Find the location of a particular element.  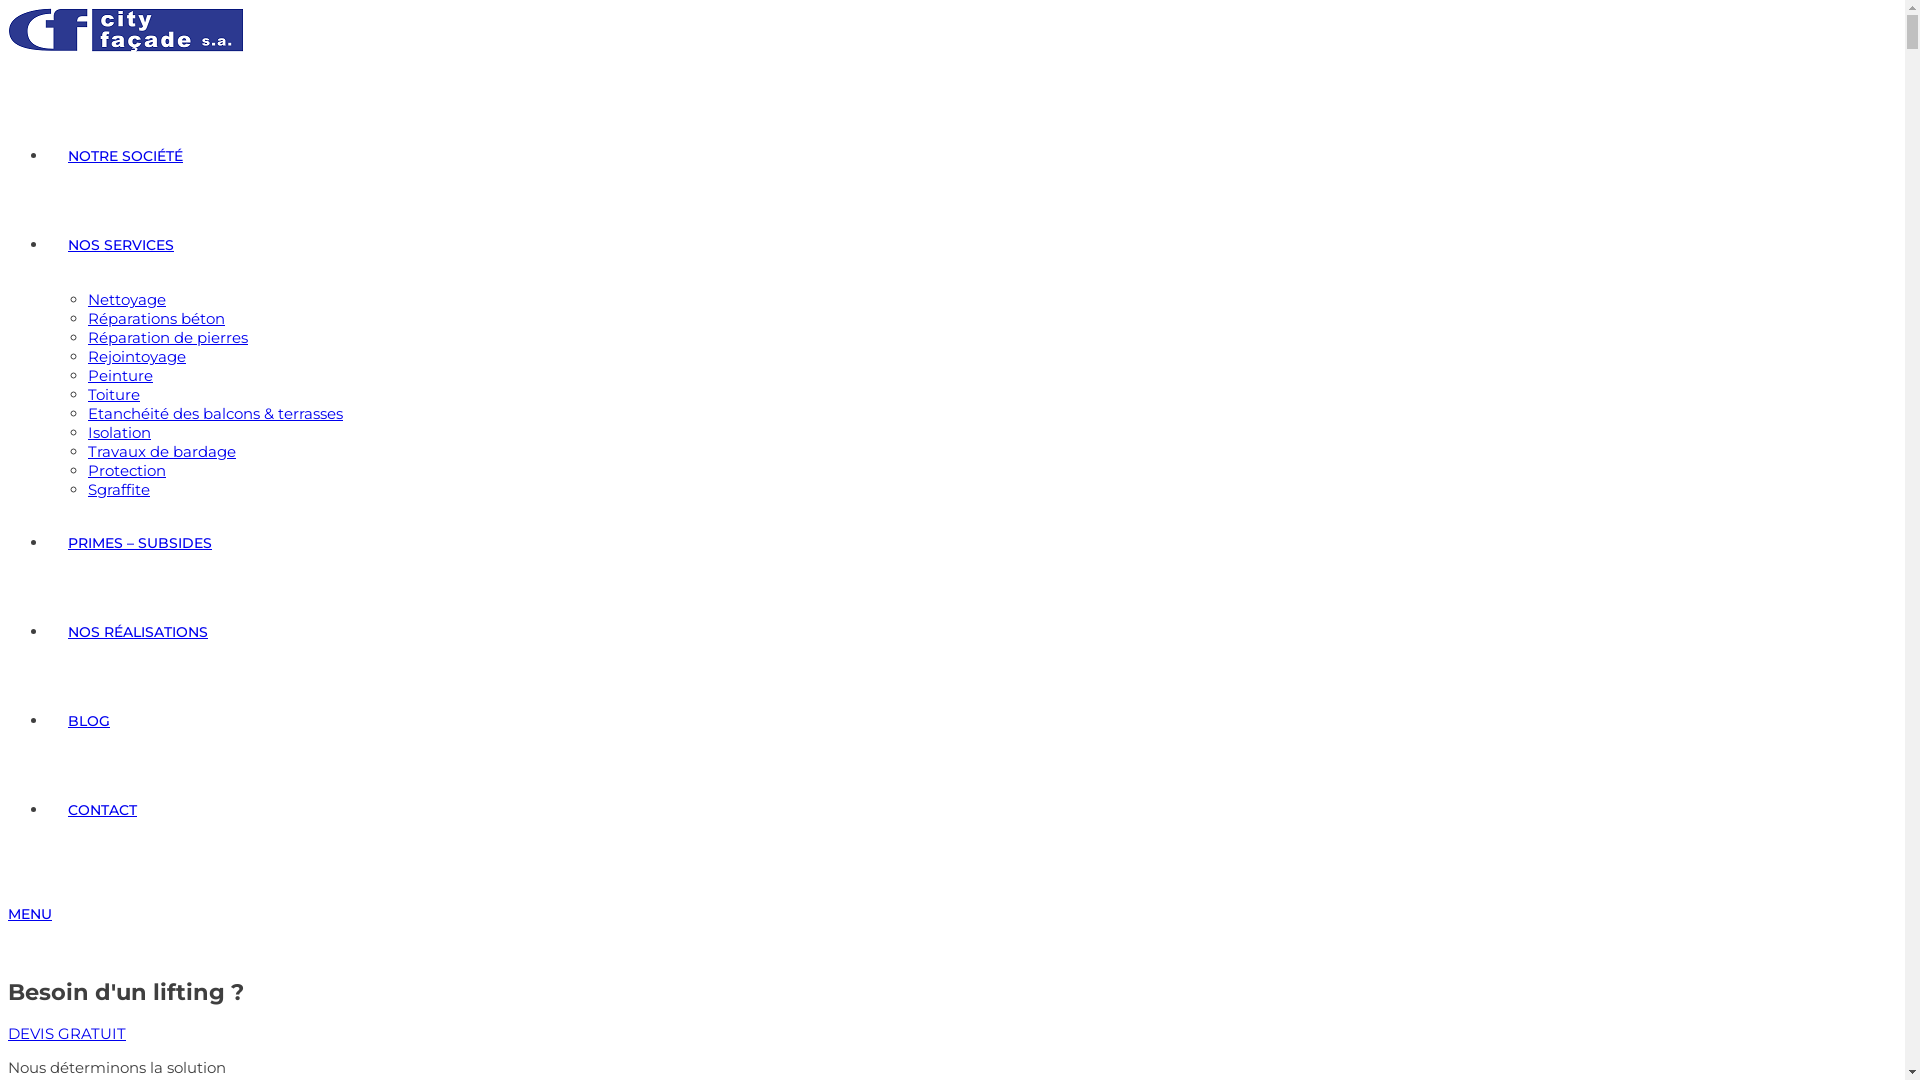

Nettoyage is located at coordinates (127, 300).